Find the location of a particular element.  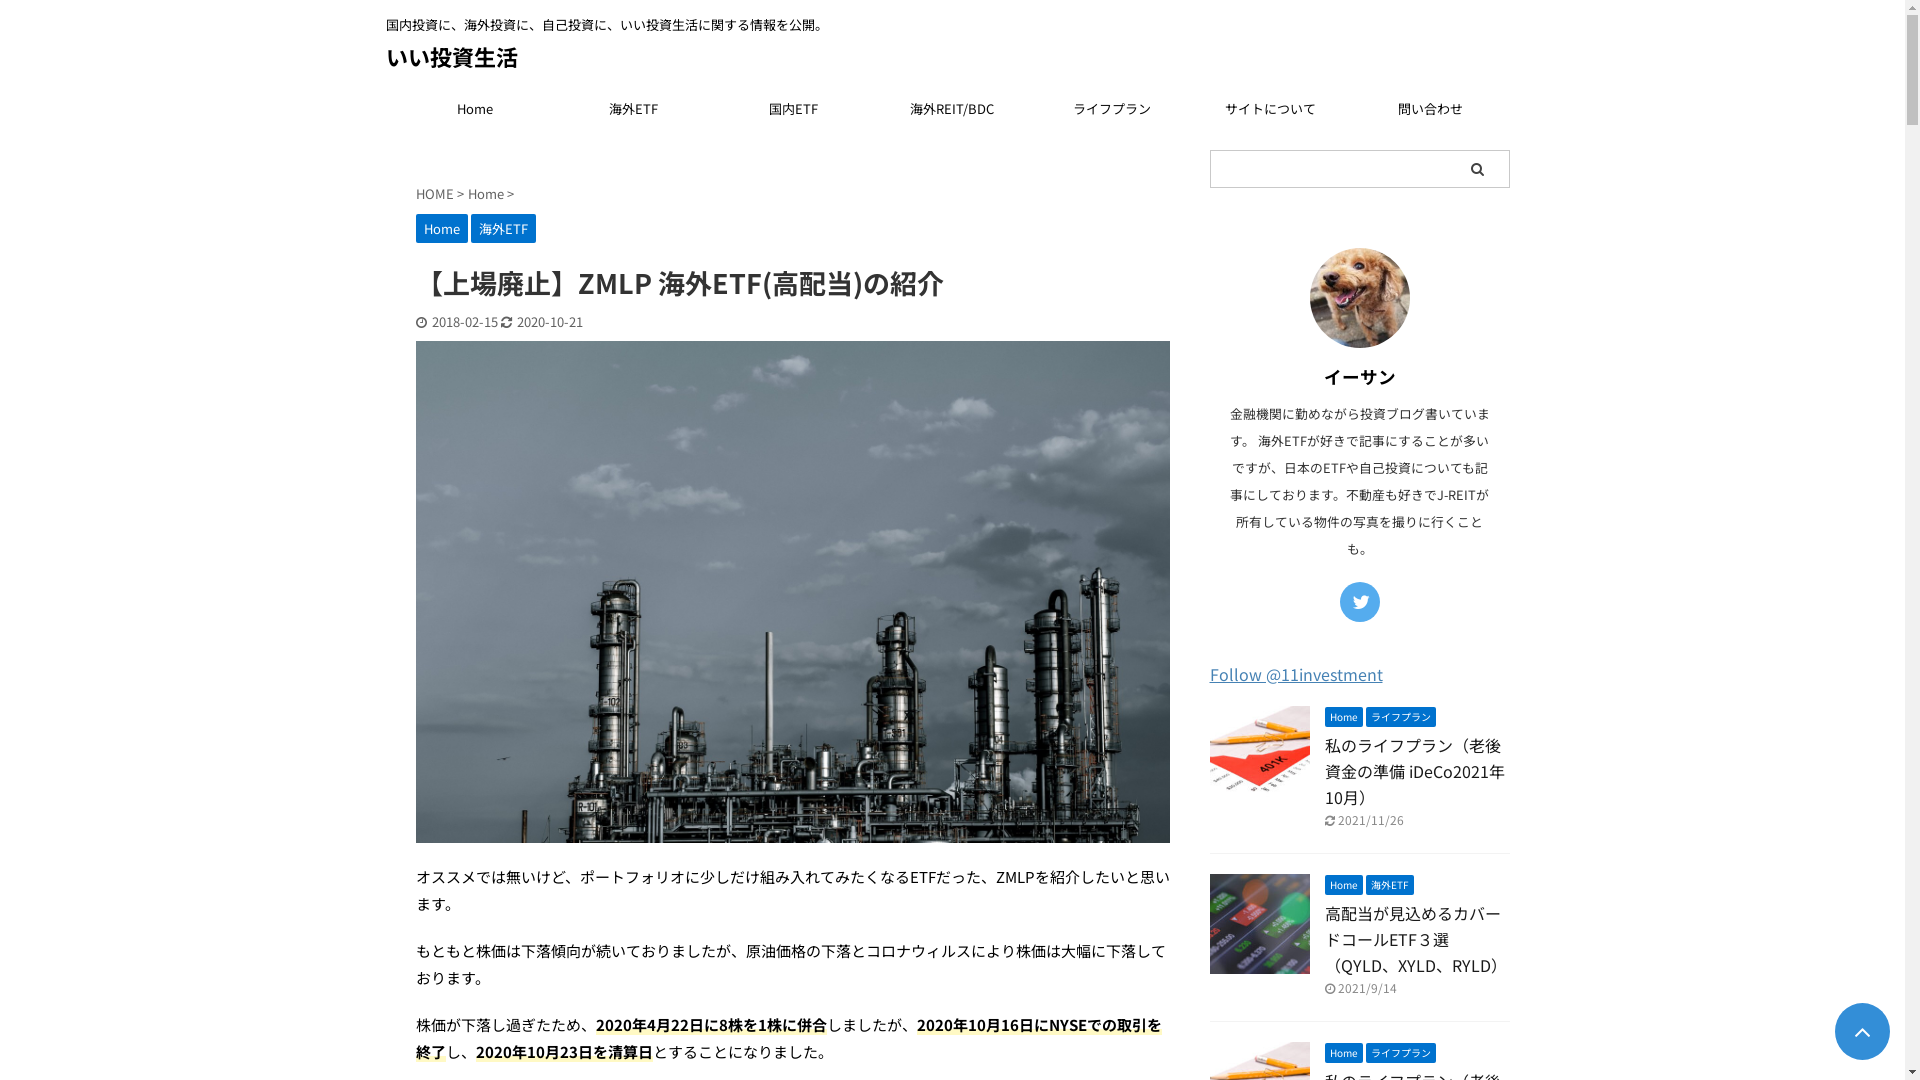

Home is located at coordinates (487, 194).